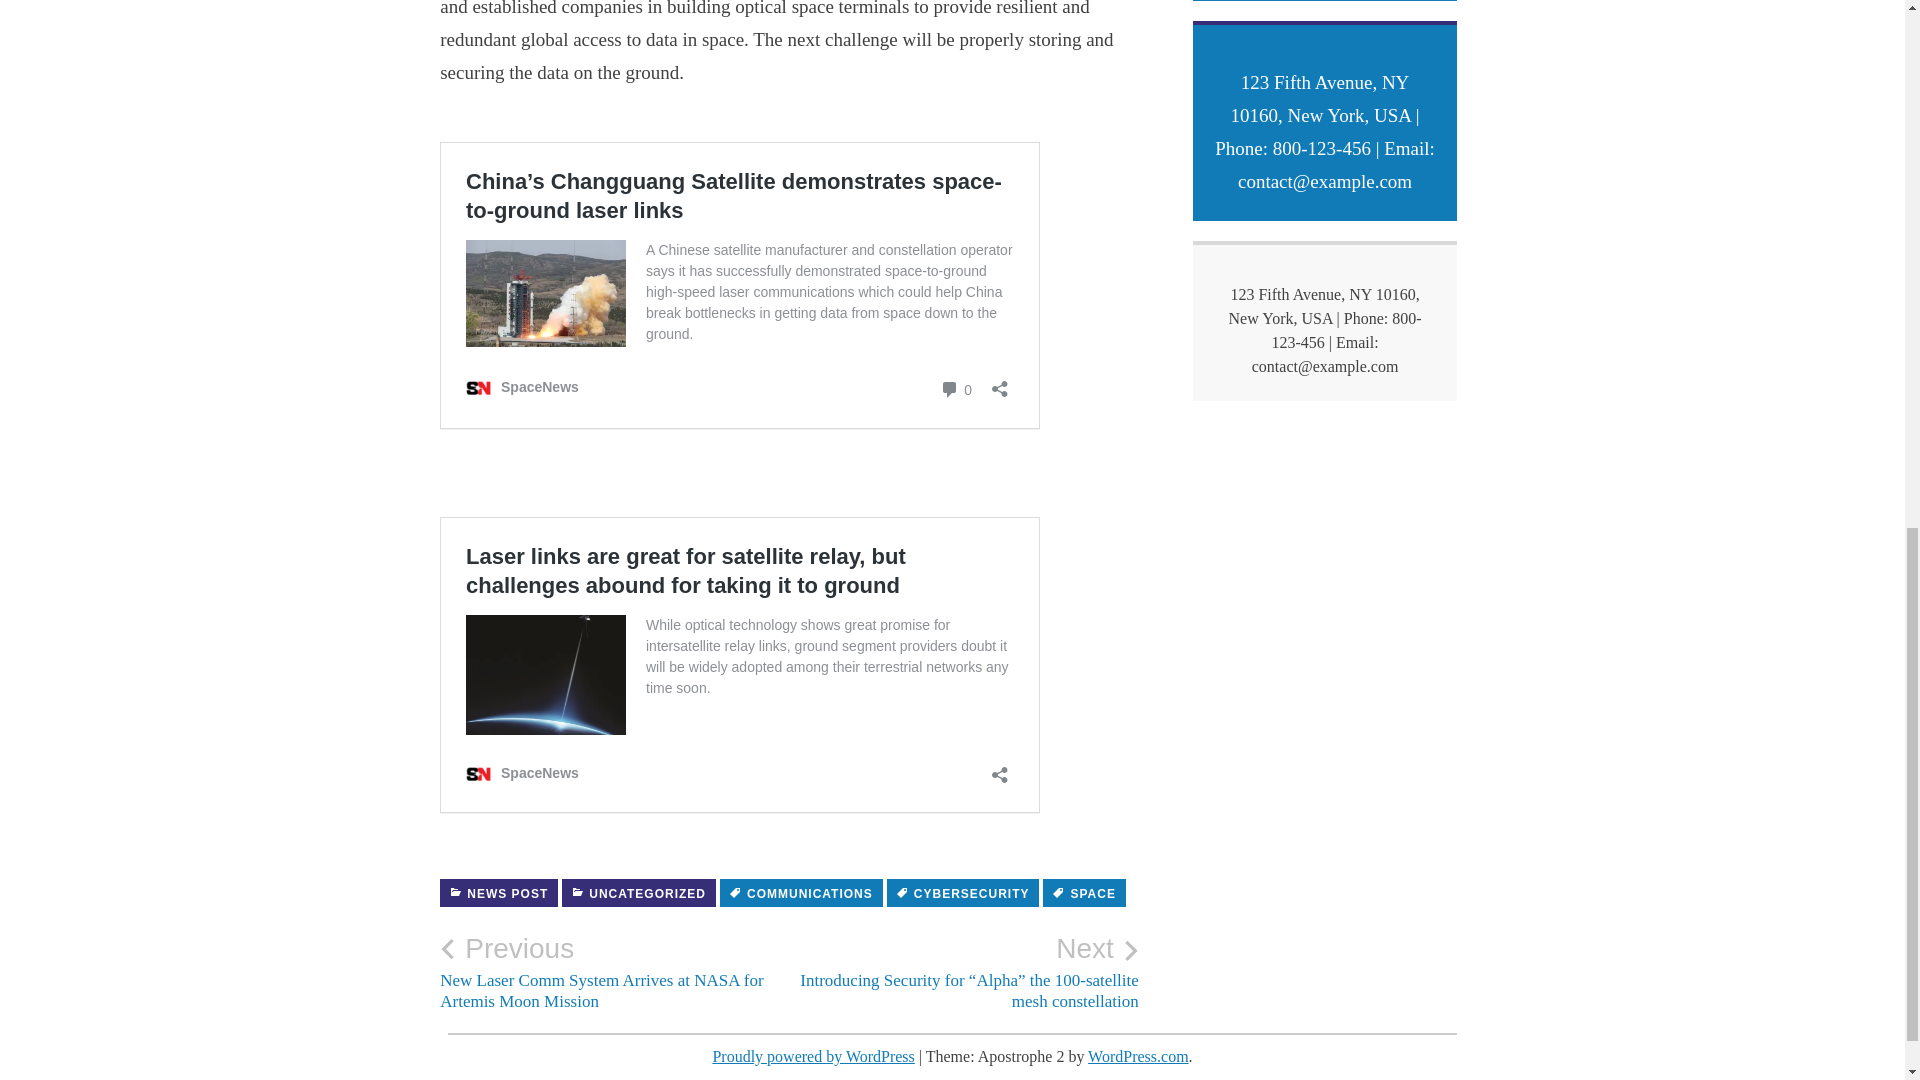 The height and width of the screenshot is (1080, 1920). Describe the element at coordinates (1084, 893) in the screenshot. I see `SPACE` at that location.